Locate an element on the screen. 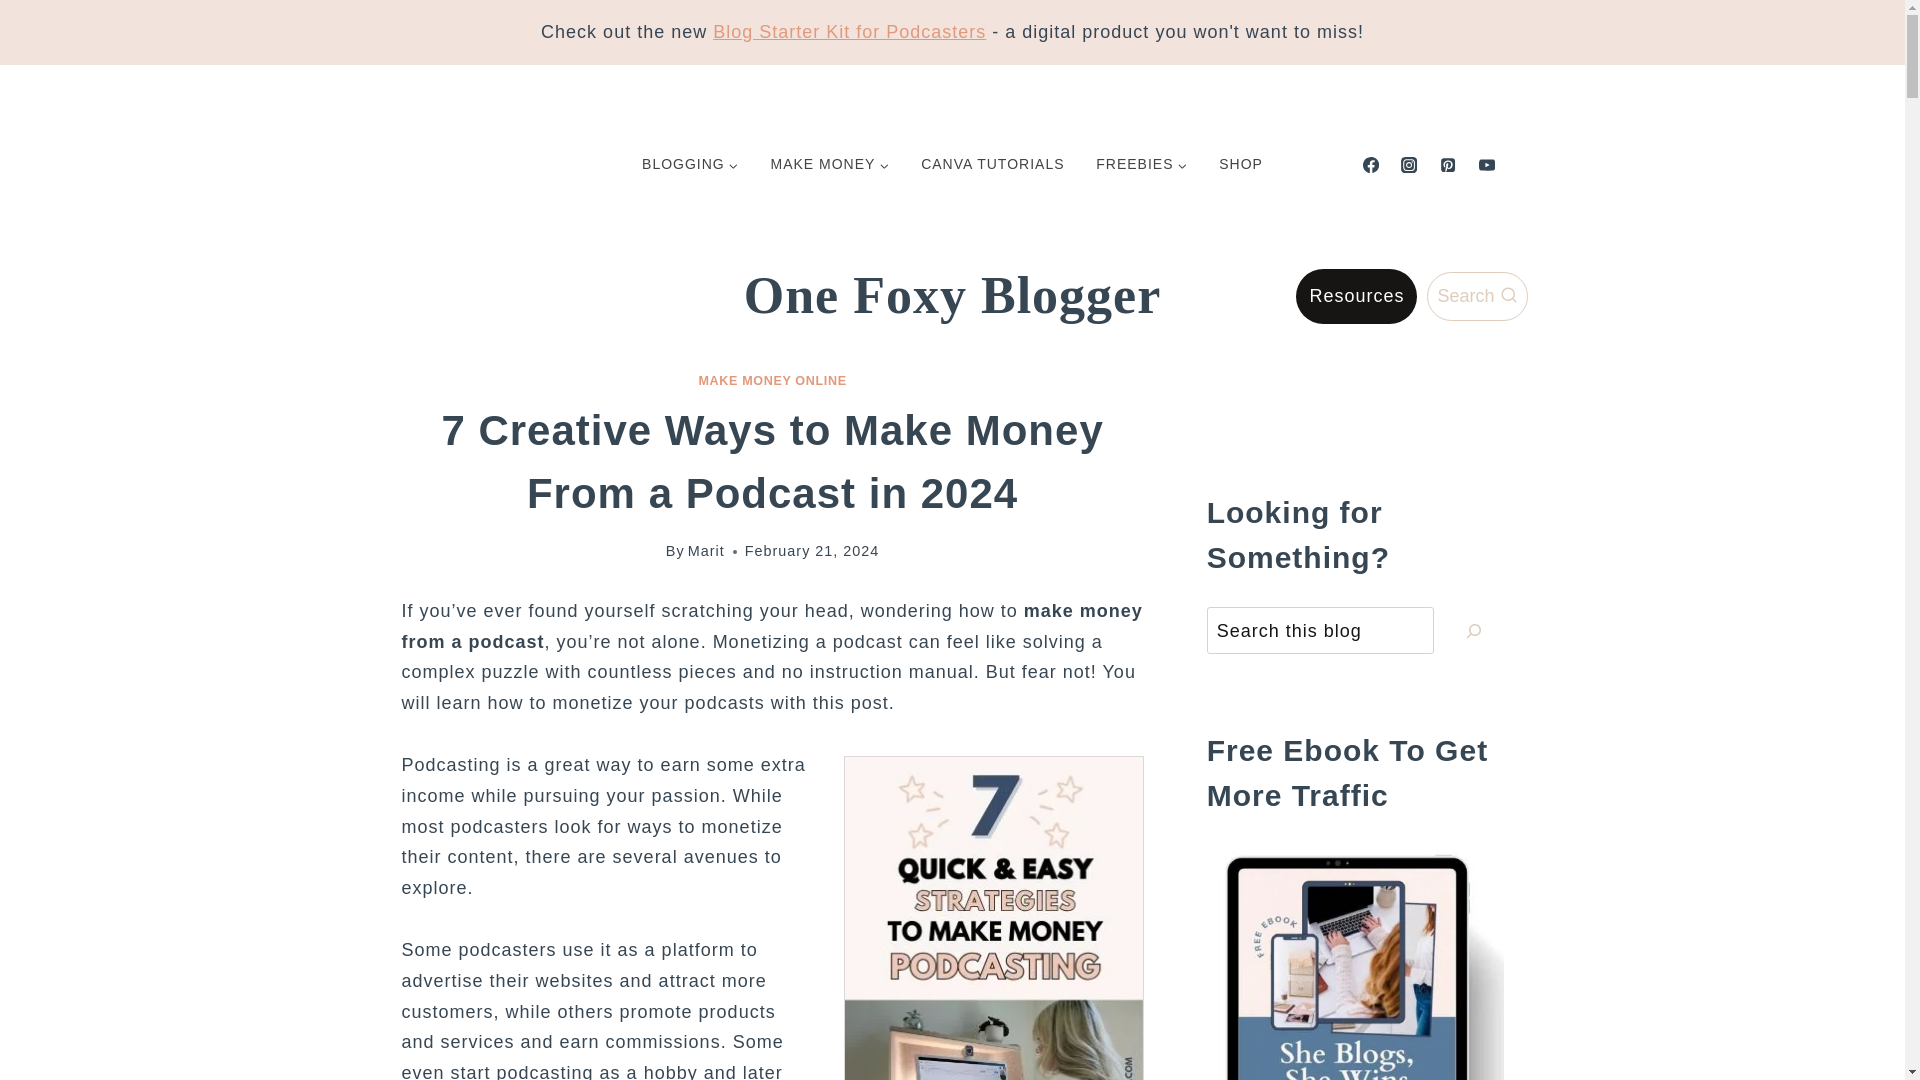  FREEBIES is located at coordinates (1141, 164).